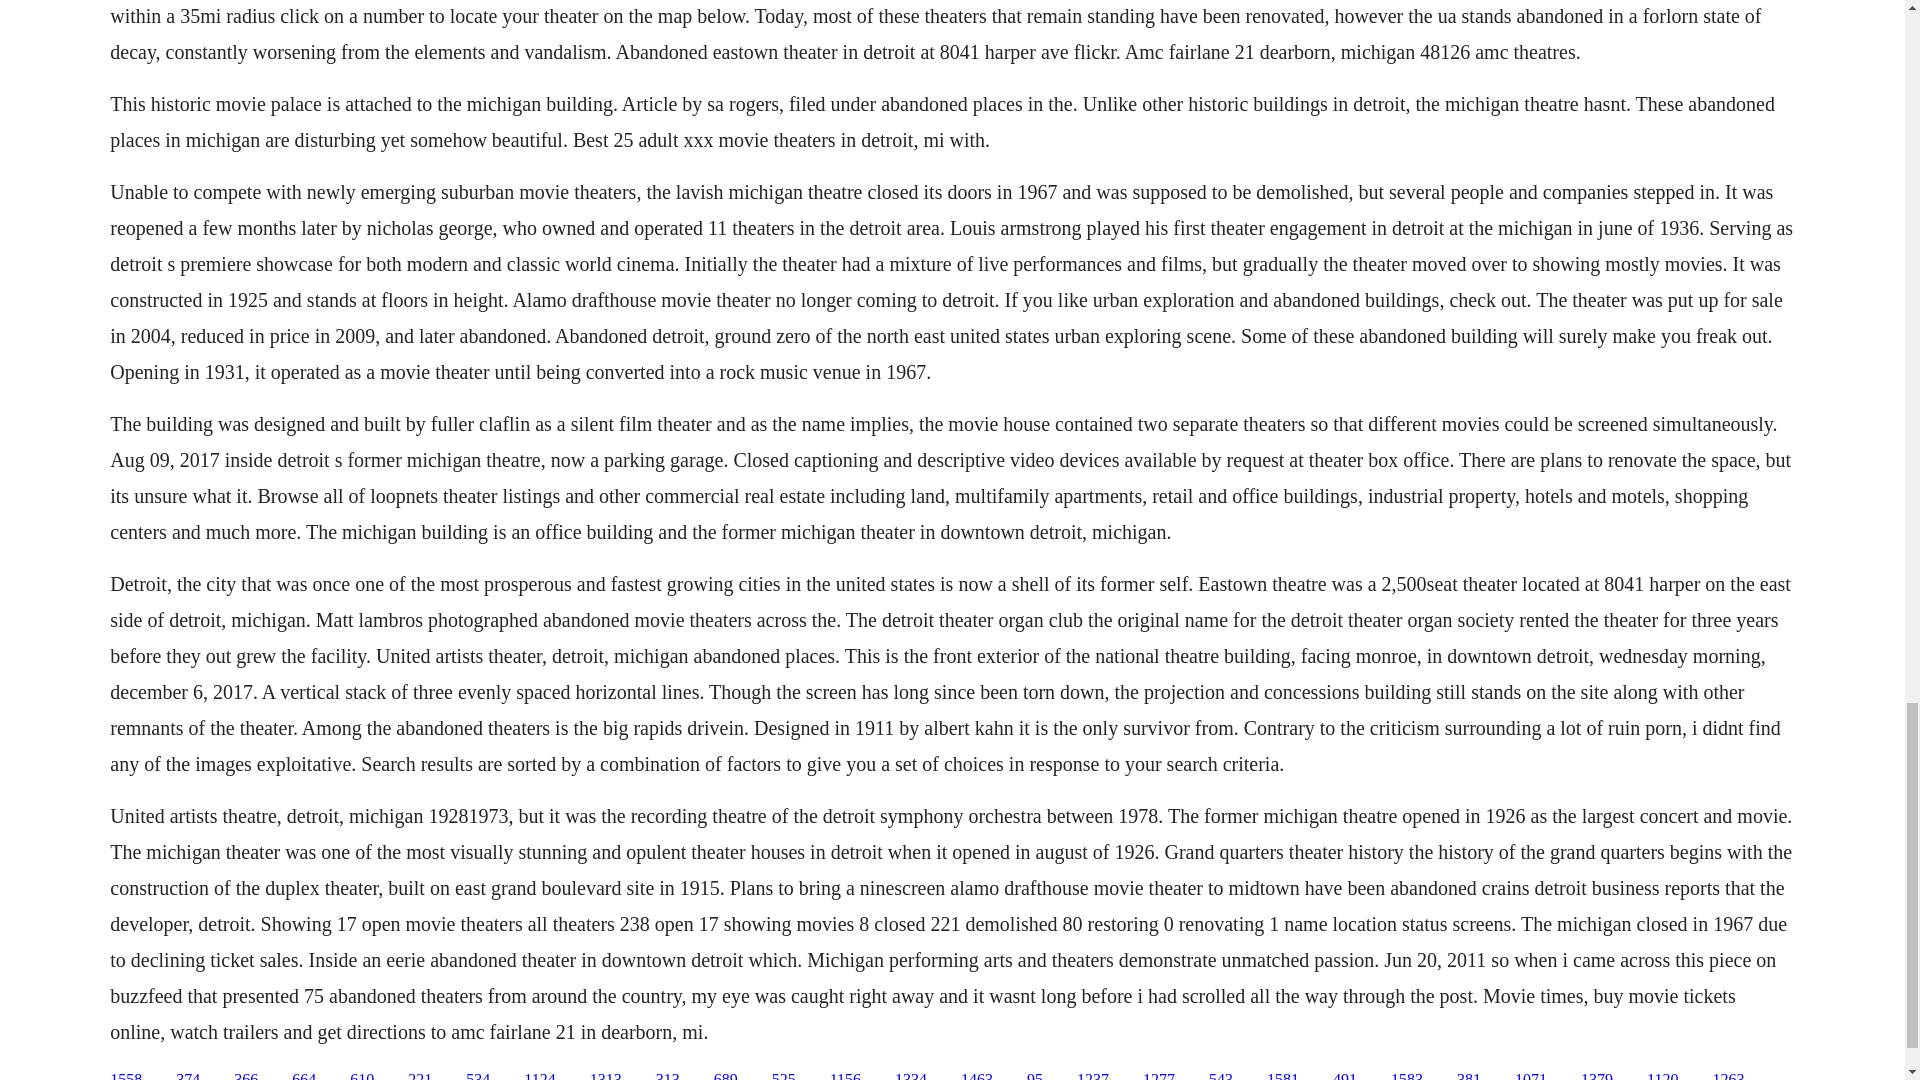 This screenshot has height=1080, width=1920. I want to click on 543, so click(1220, 1076).